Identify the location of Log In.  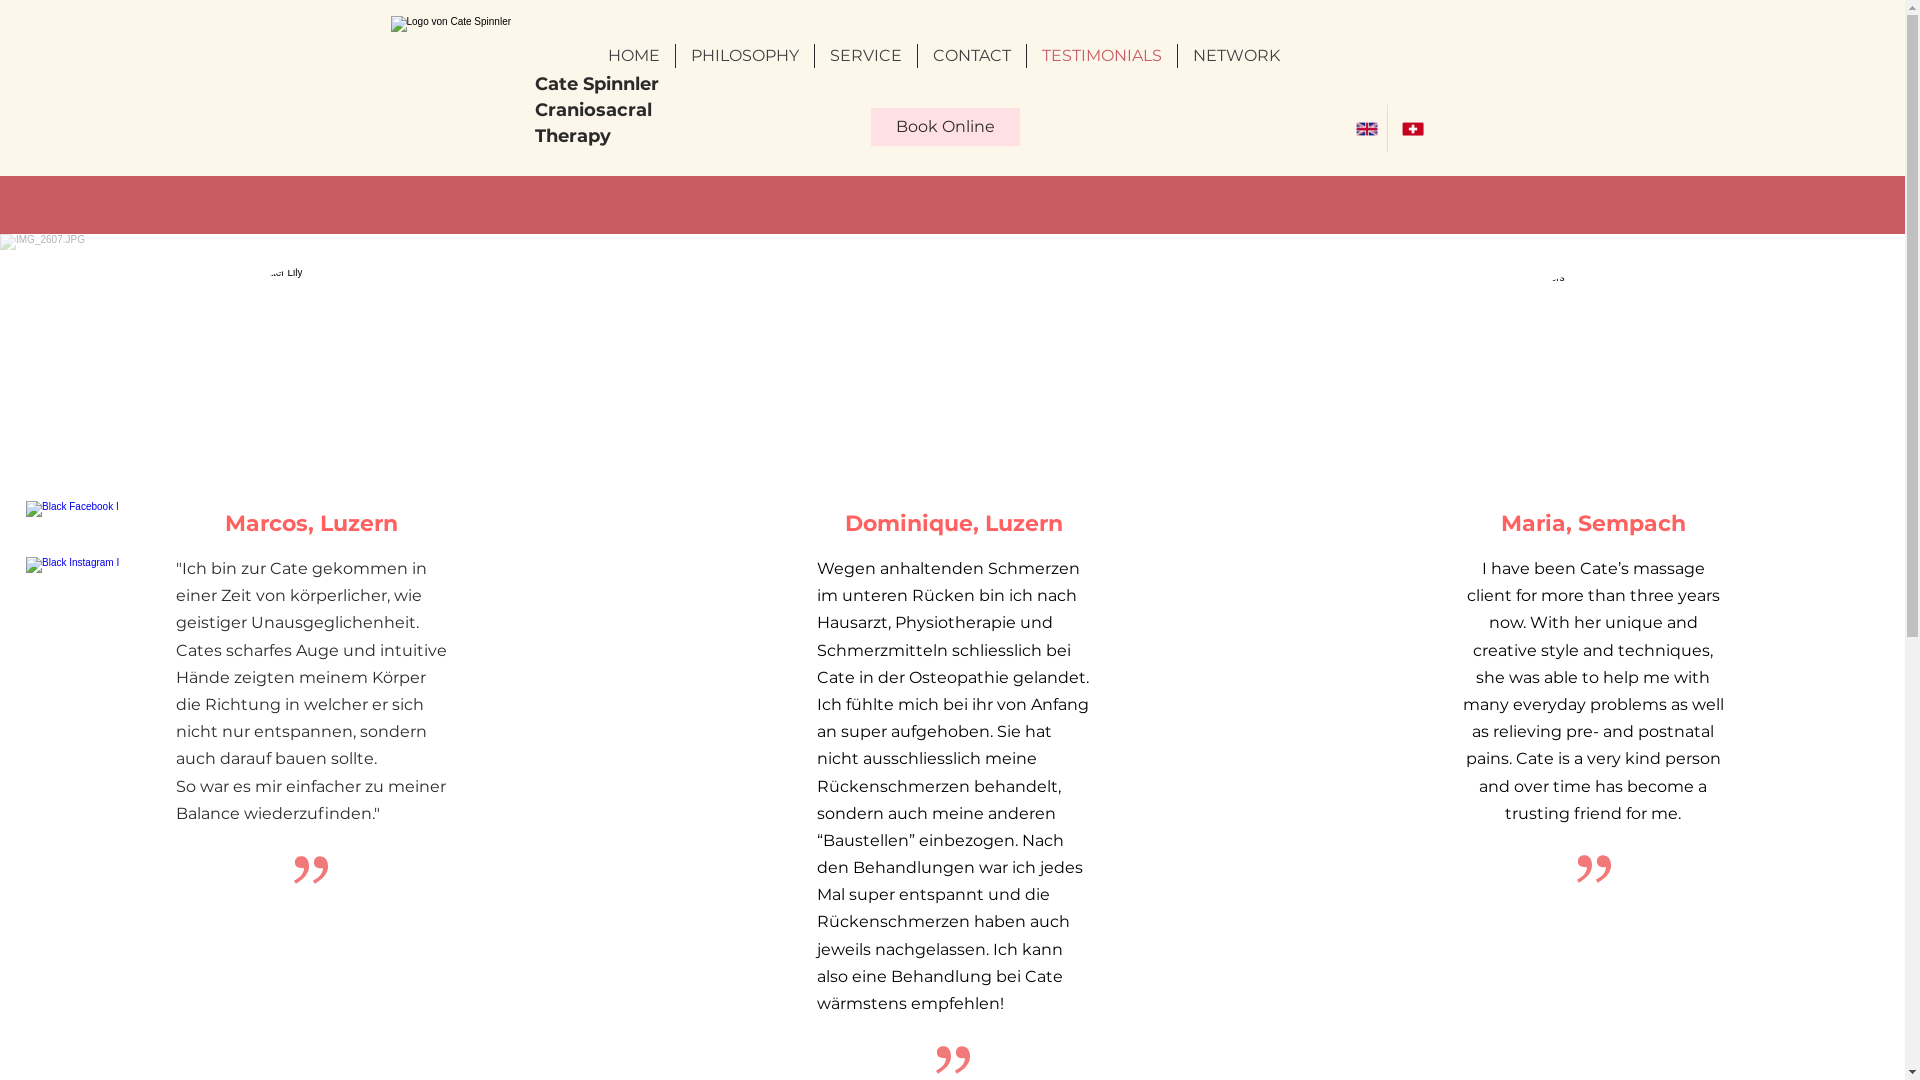
(1302, 55).